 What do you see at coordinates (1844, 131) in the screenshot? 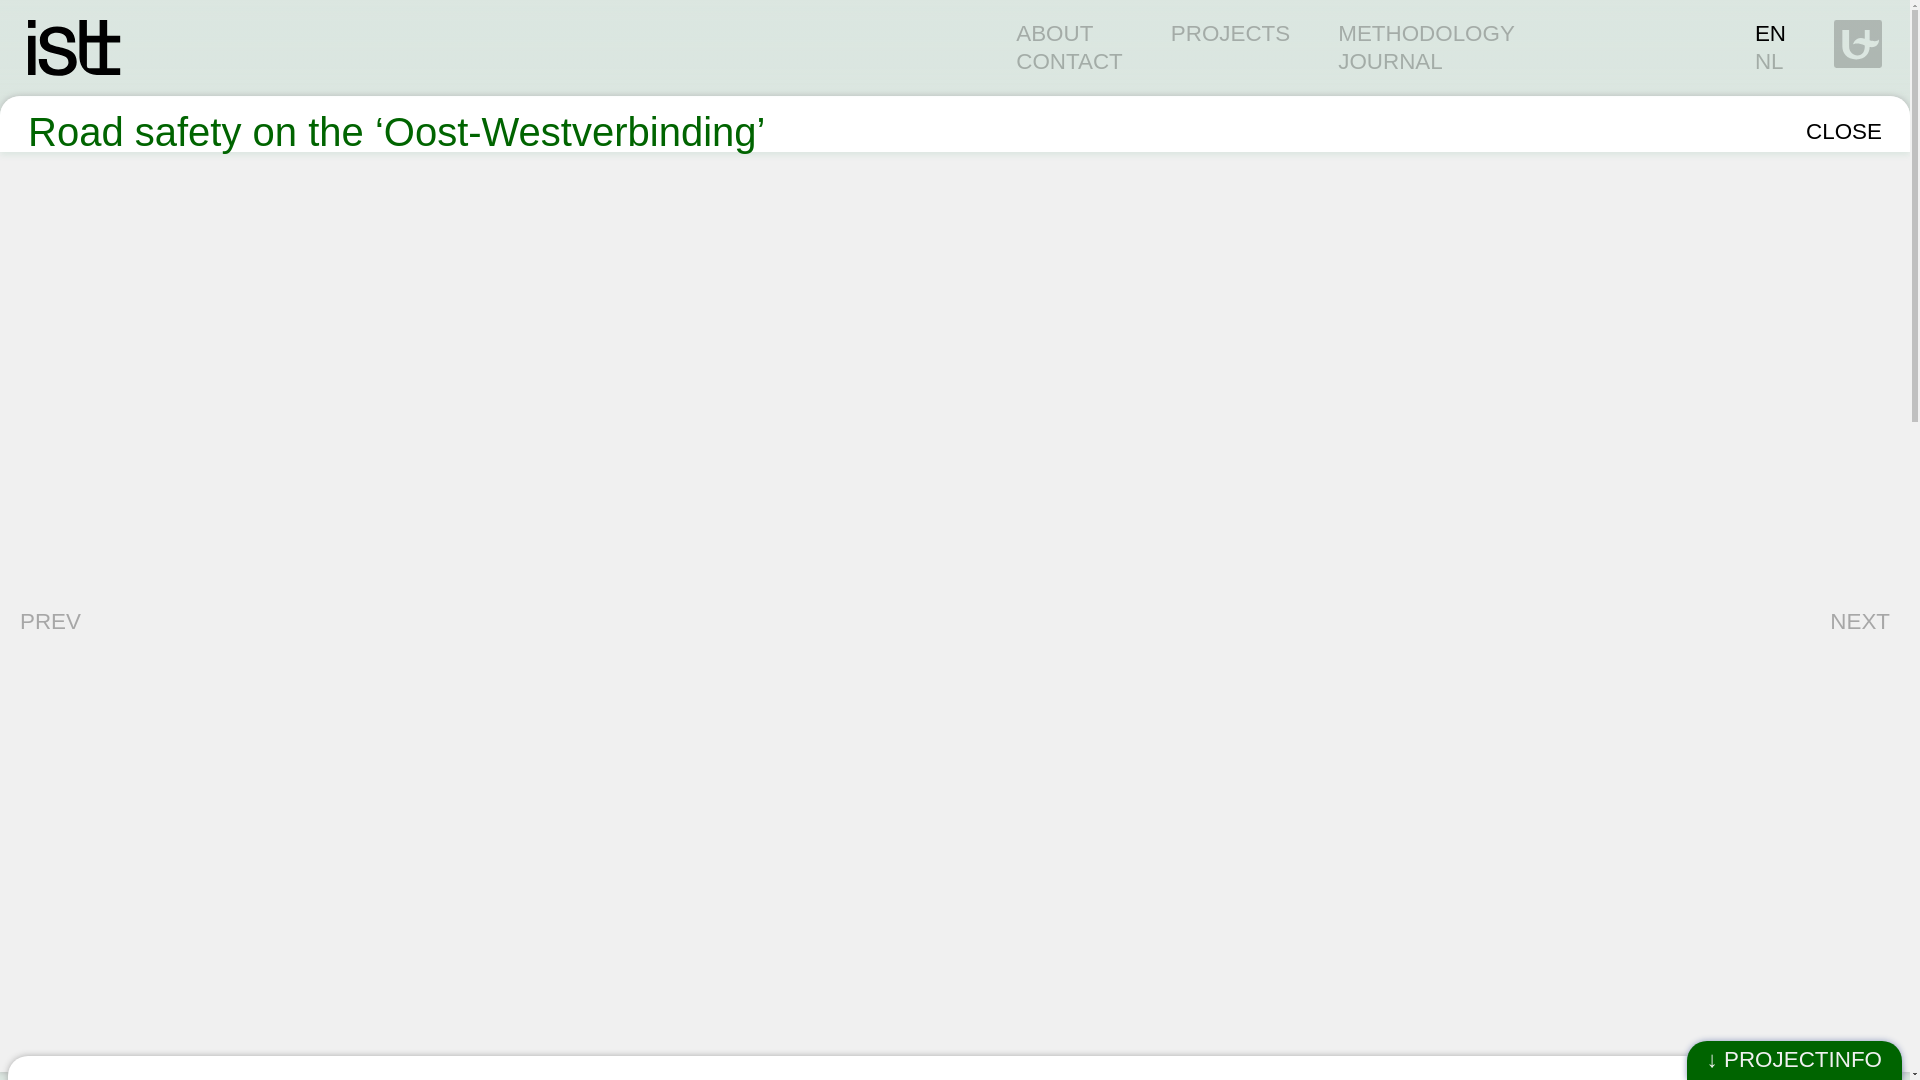
I see `CLOSE` at bounding box center [1844, 131].